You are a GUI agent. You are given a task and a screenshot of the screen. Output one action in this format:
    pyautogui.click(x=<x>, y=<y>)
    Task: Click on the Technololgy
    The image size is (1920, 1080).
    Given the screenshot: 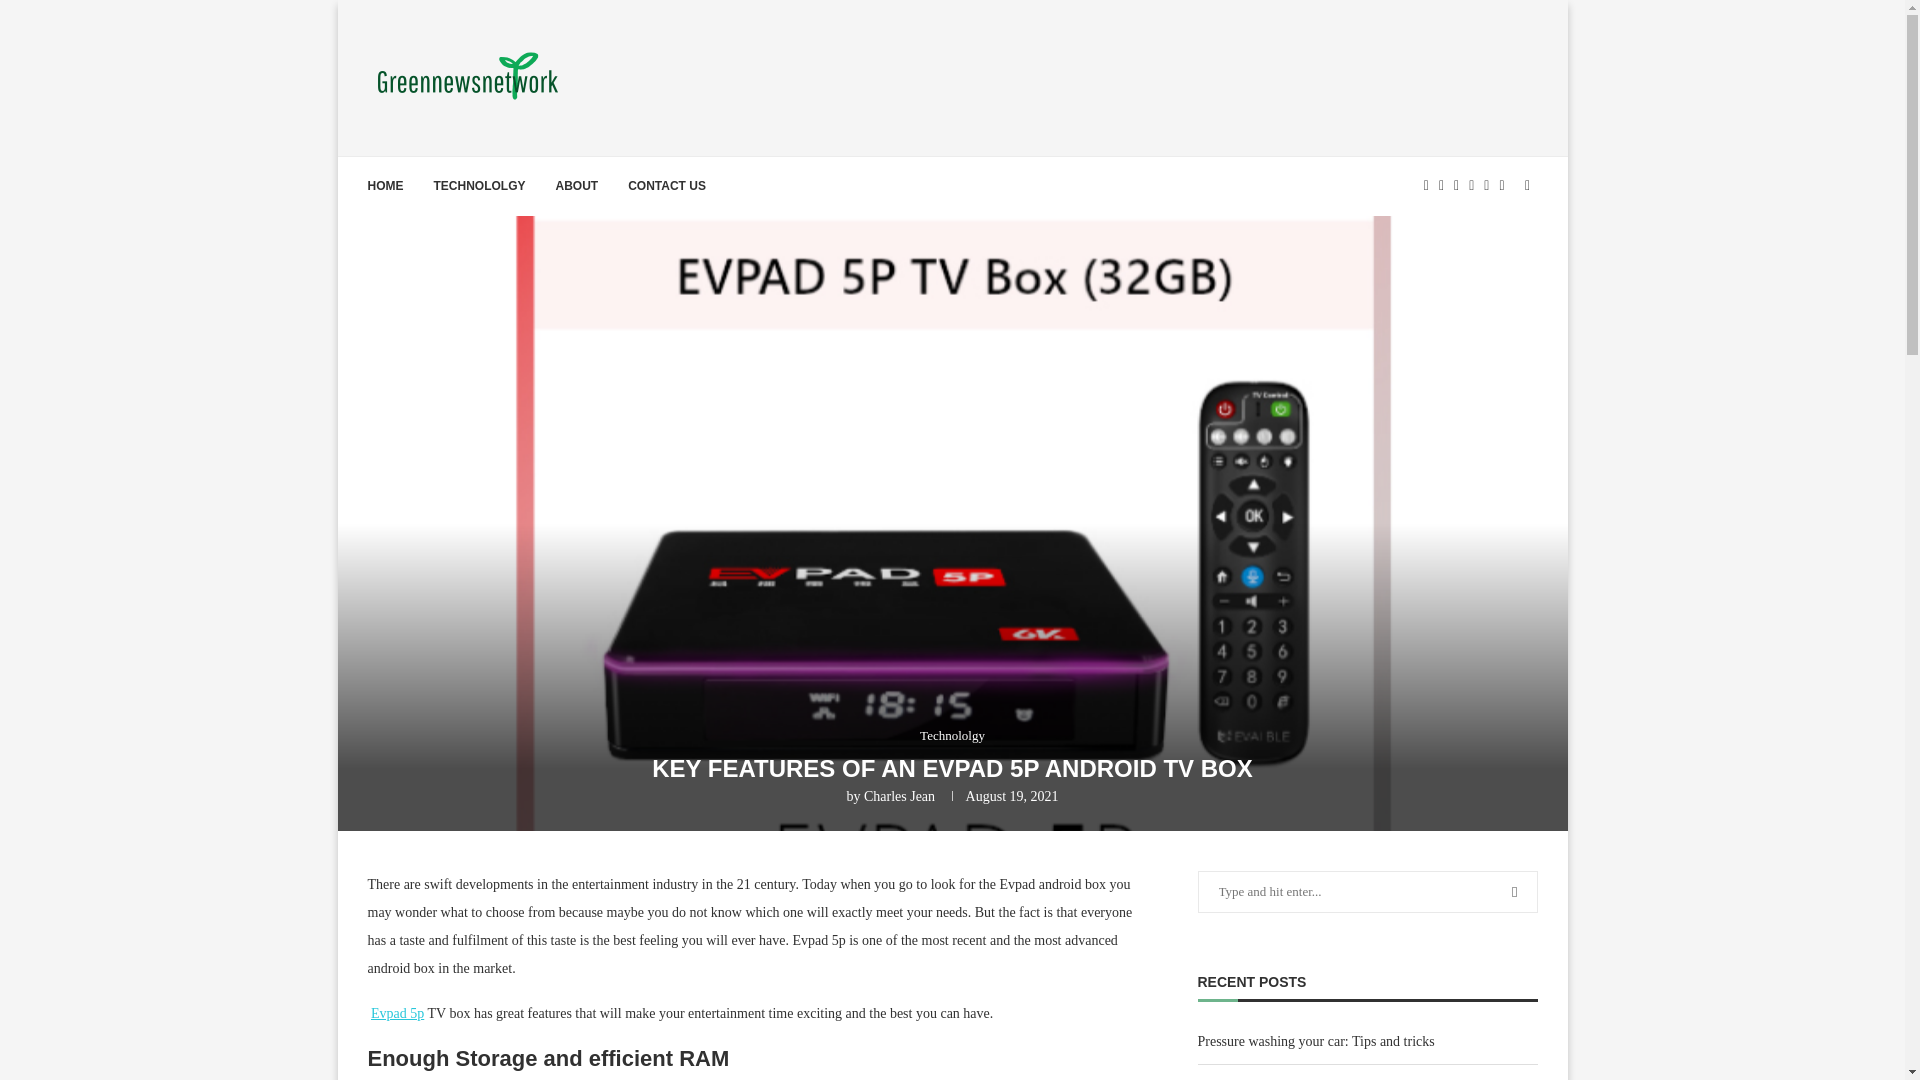 What is the action you would take?
    pyautogui.click(x=952, y=736)
    